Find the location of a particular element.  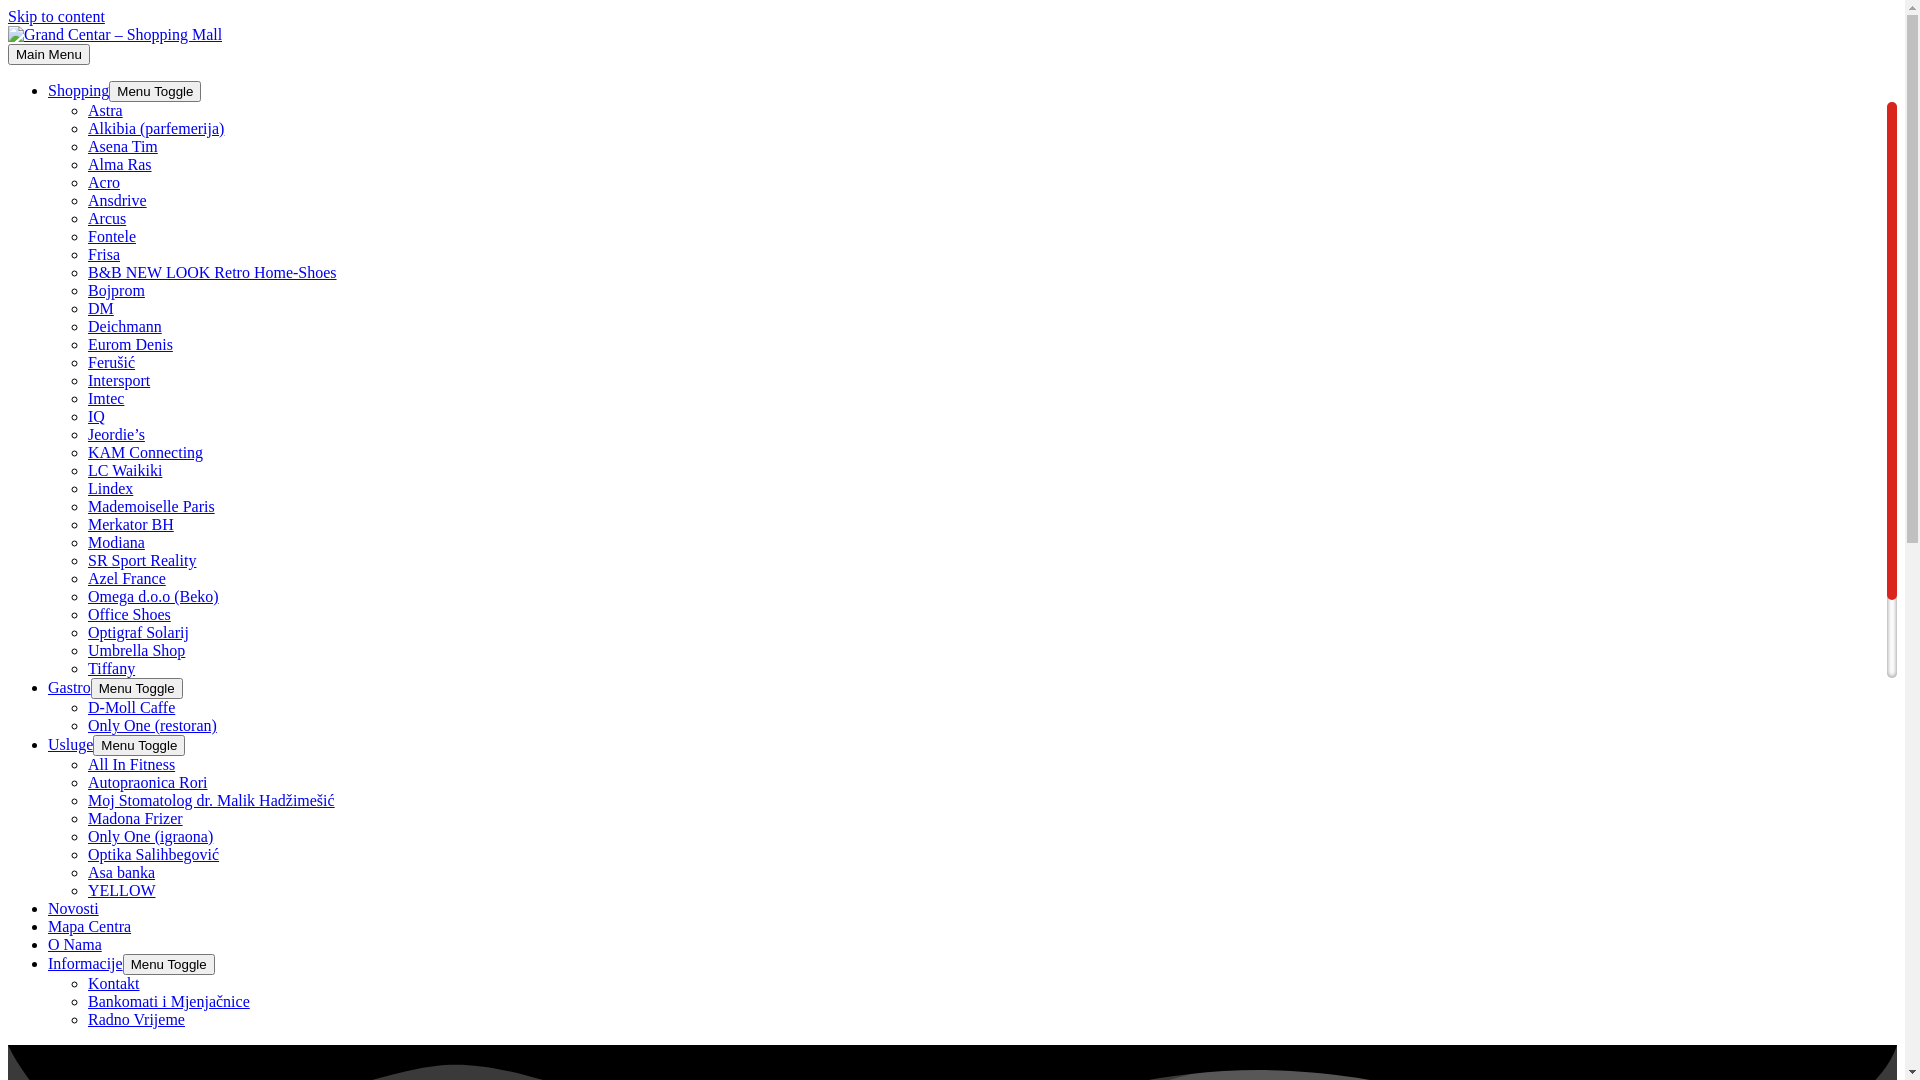

Omega d.o.o (Beko) is located at coordinates (154, 596).